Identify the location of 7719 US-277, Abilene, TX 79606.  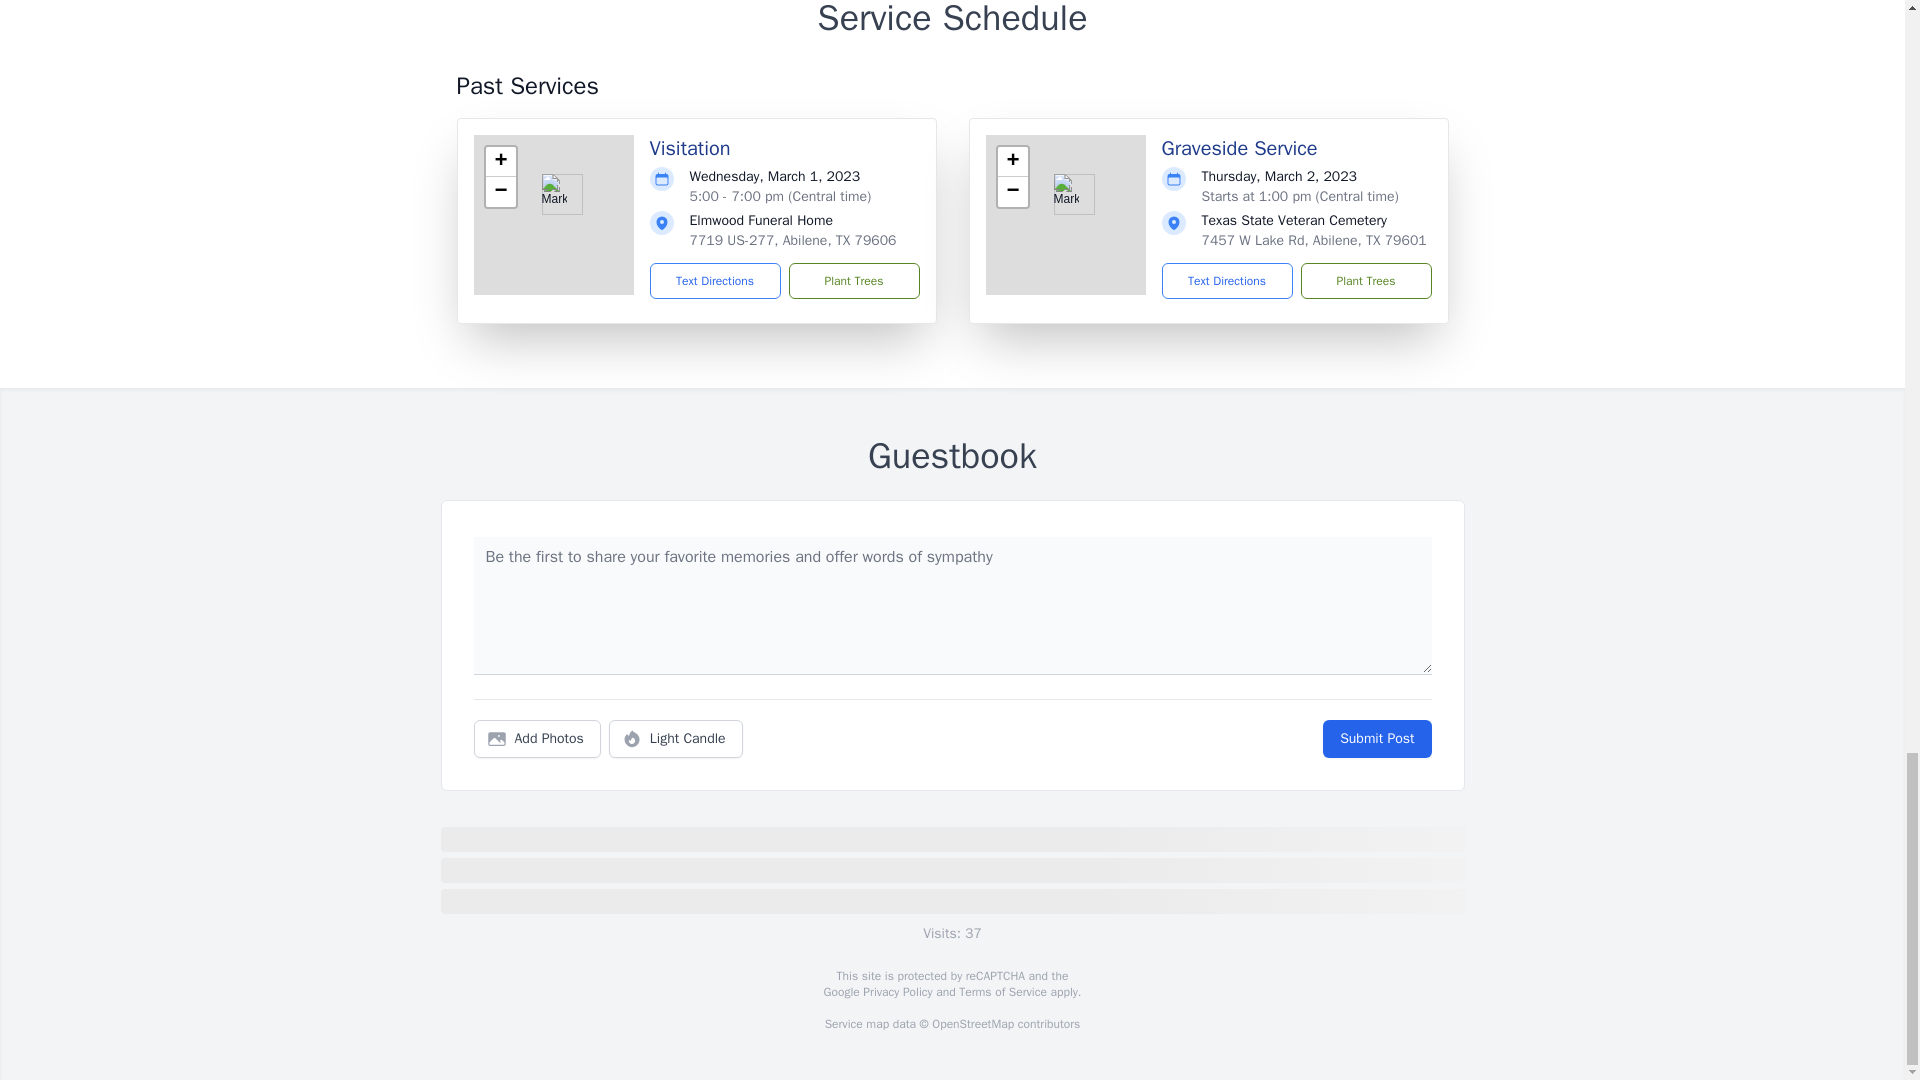
(792, 240).